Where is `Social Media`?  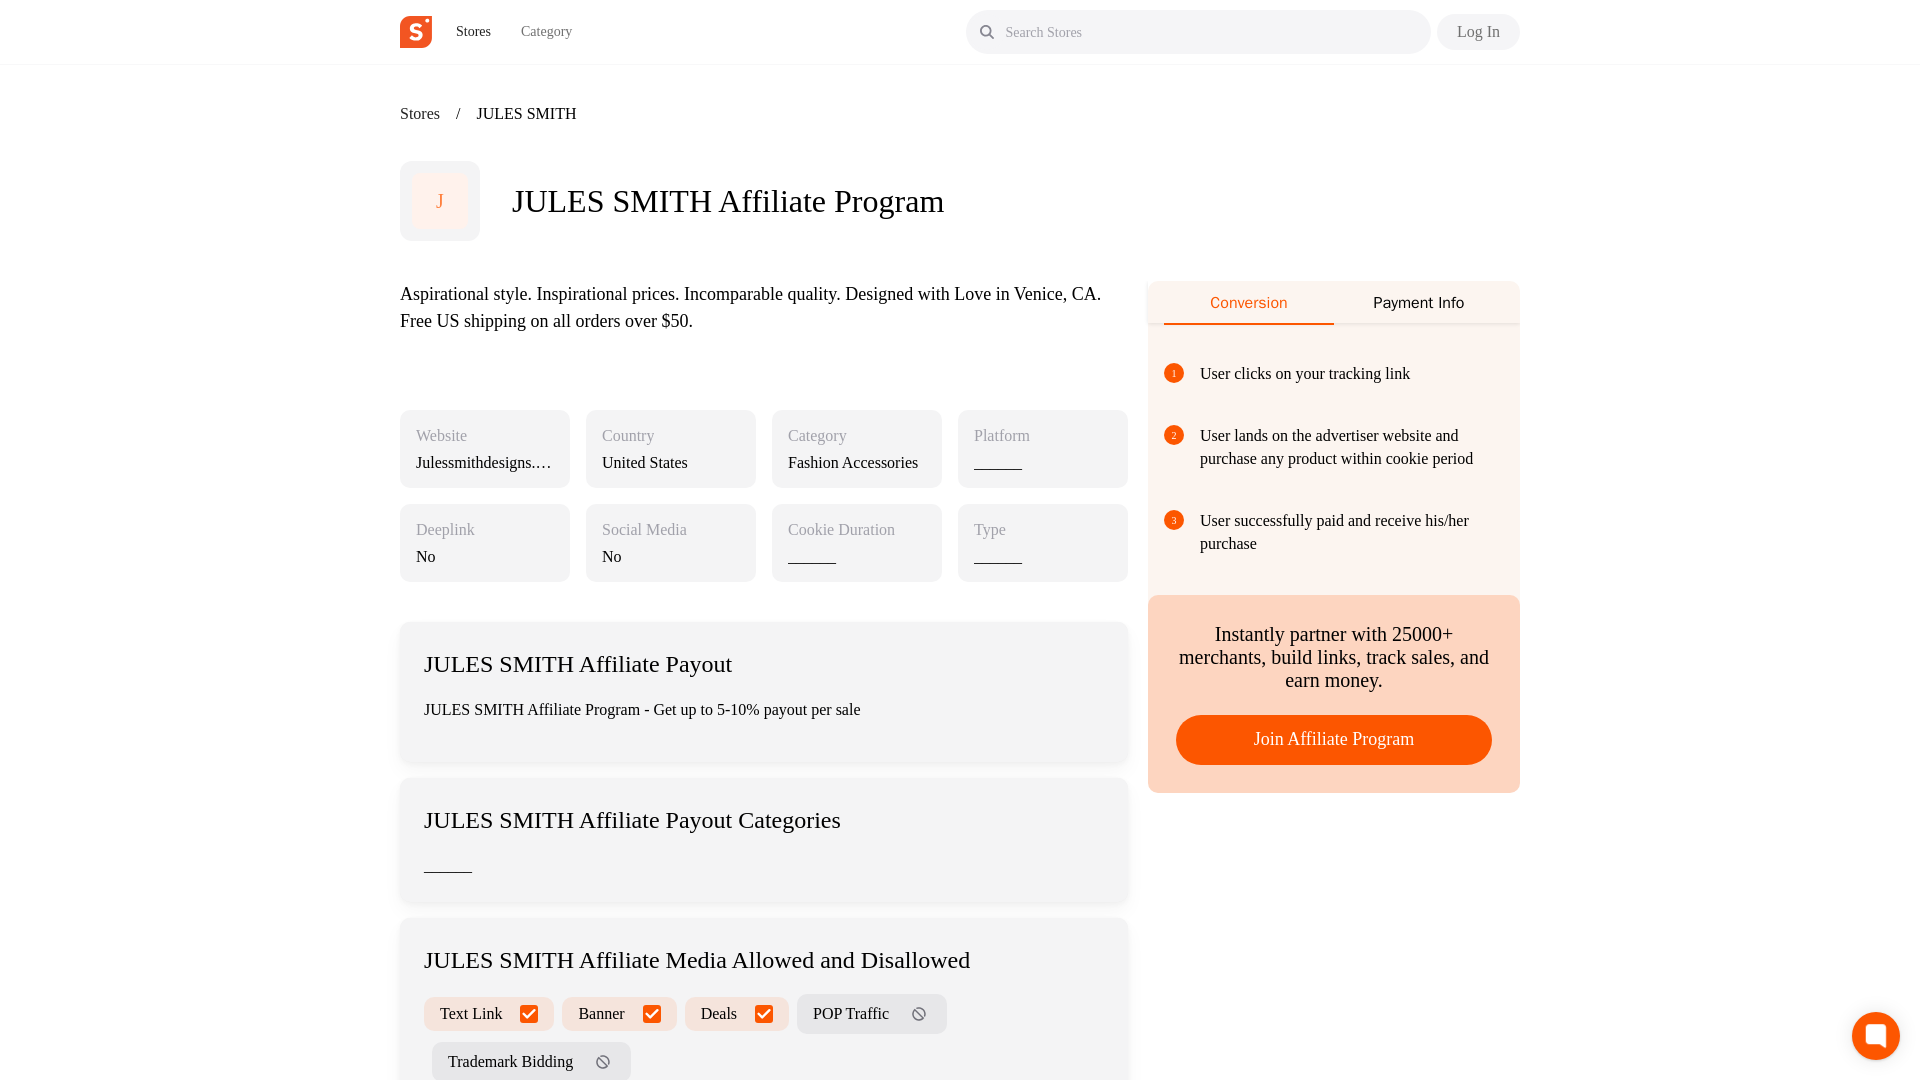
Social Media is located at coordinates (644, 530).